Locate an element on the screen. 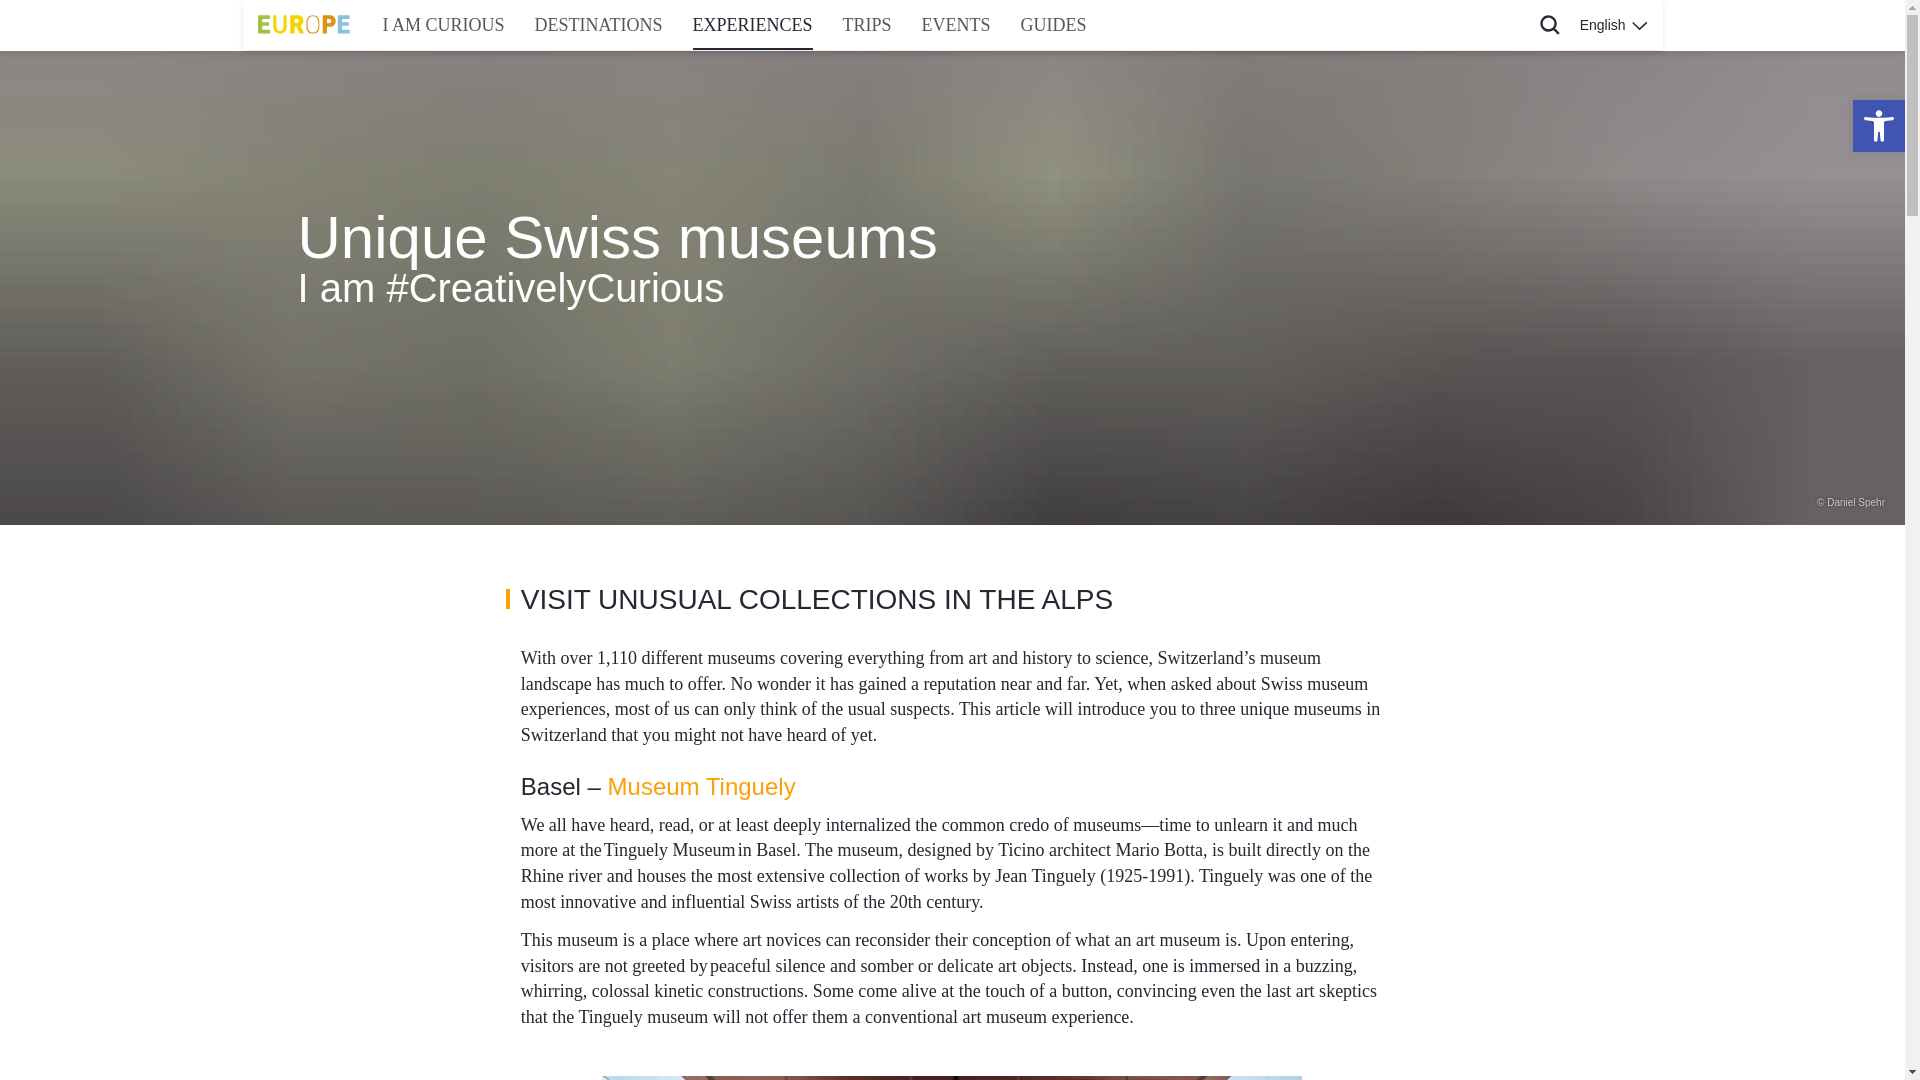 This screenshot has height=1080, width=1920. English is located at coordinates (1613, 24).